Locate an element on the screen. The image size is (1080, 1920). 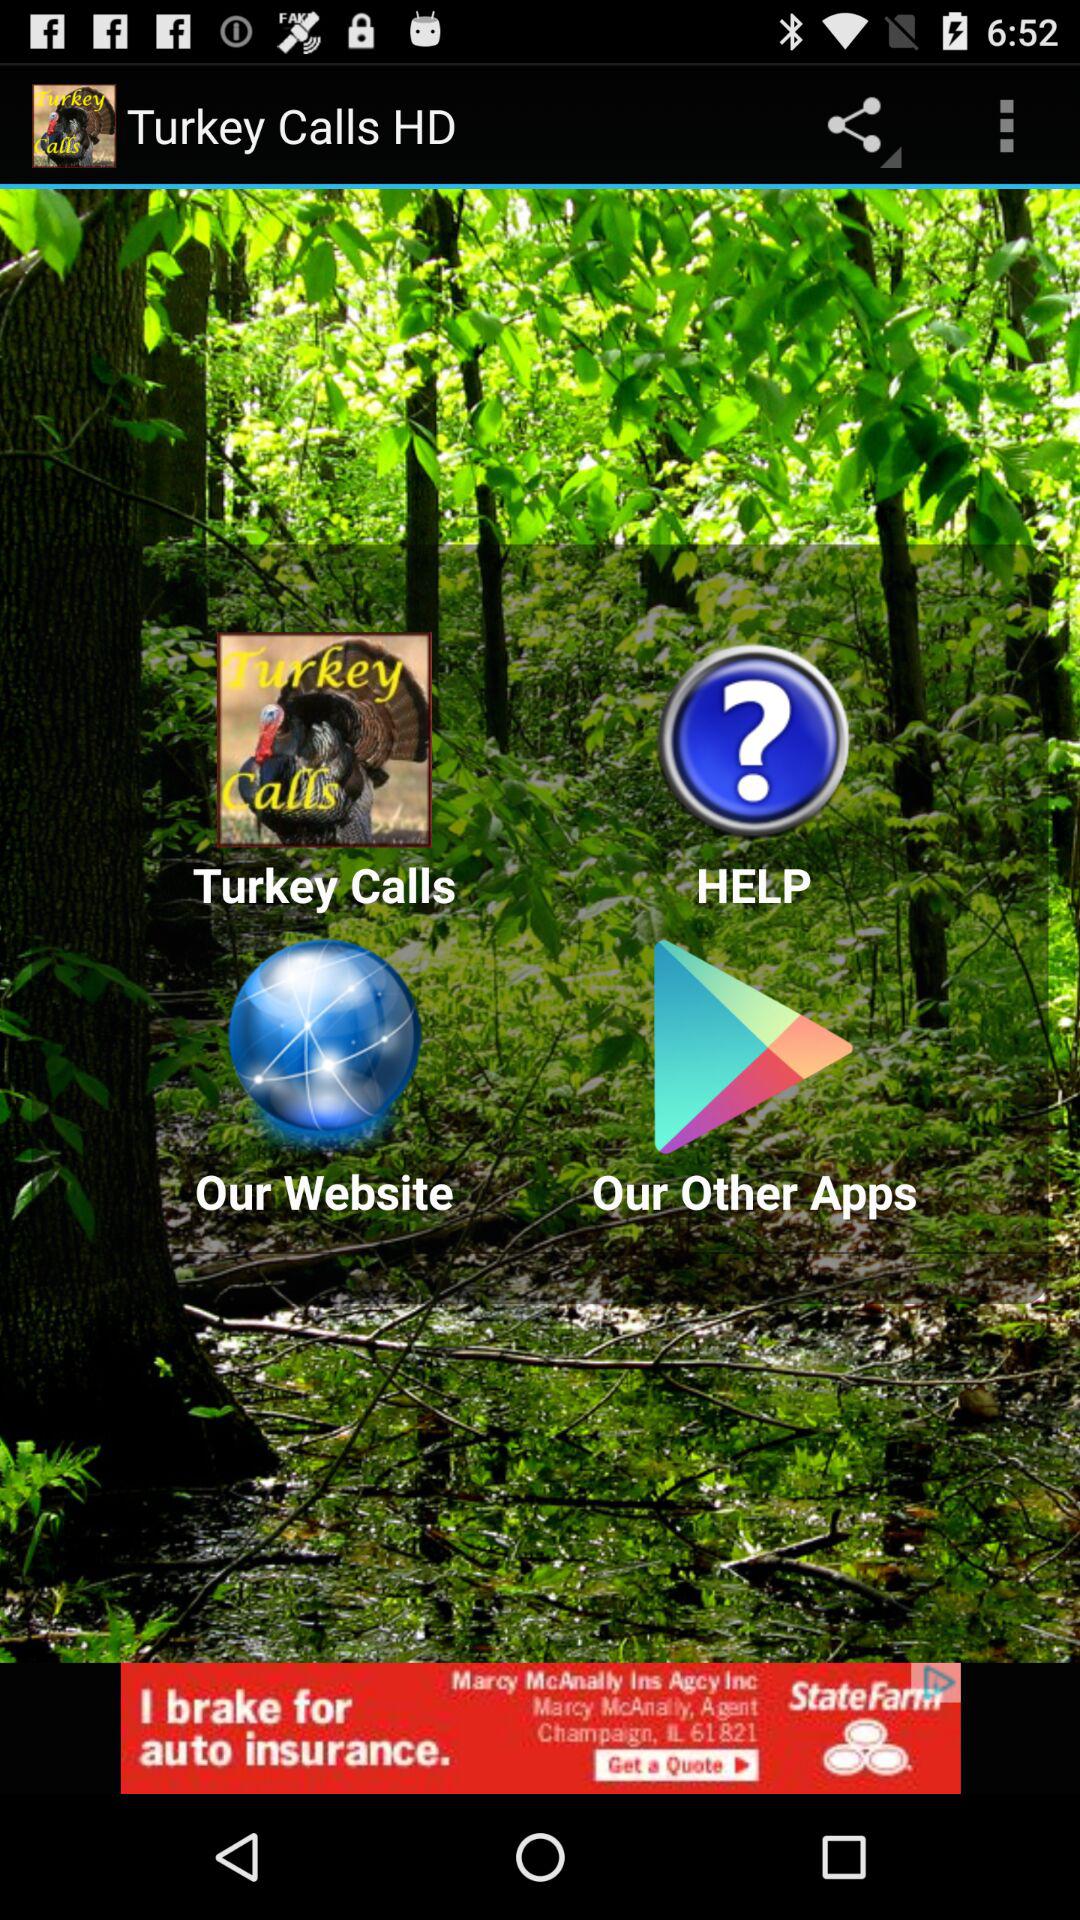
advertisement is located at coordinates (540, 1728).